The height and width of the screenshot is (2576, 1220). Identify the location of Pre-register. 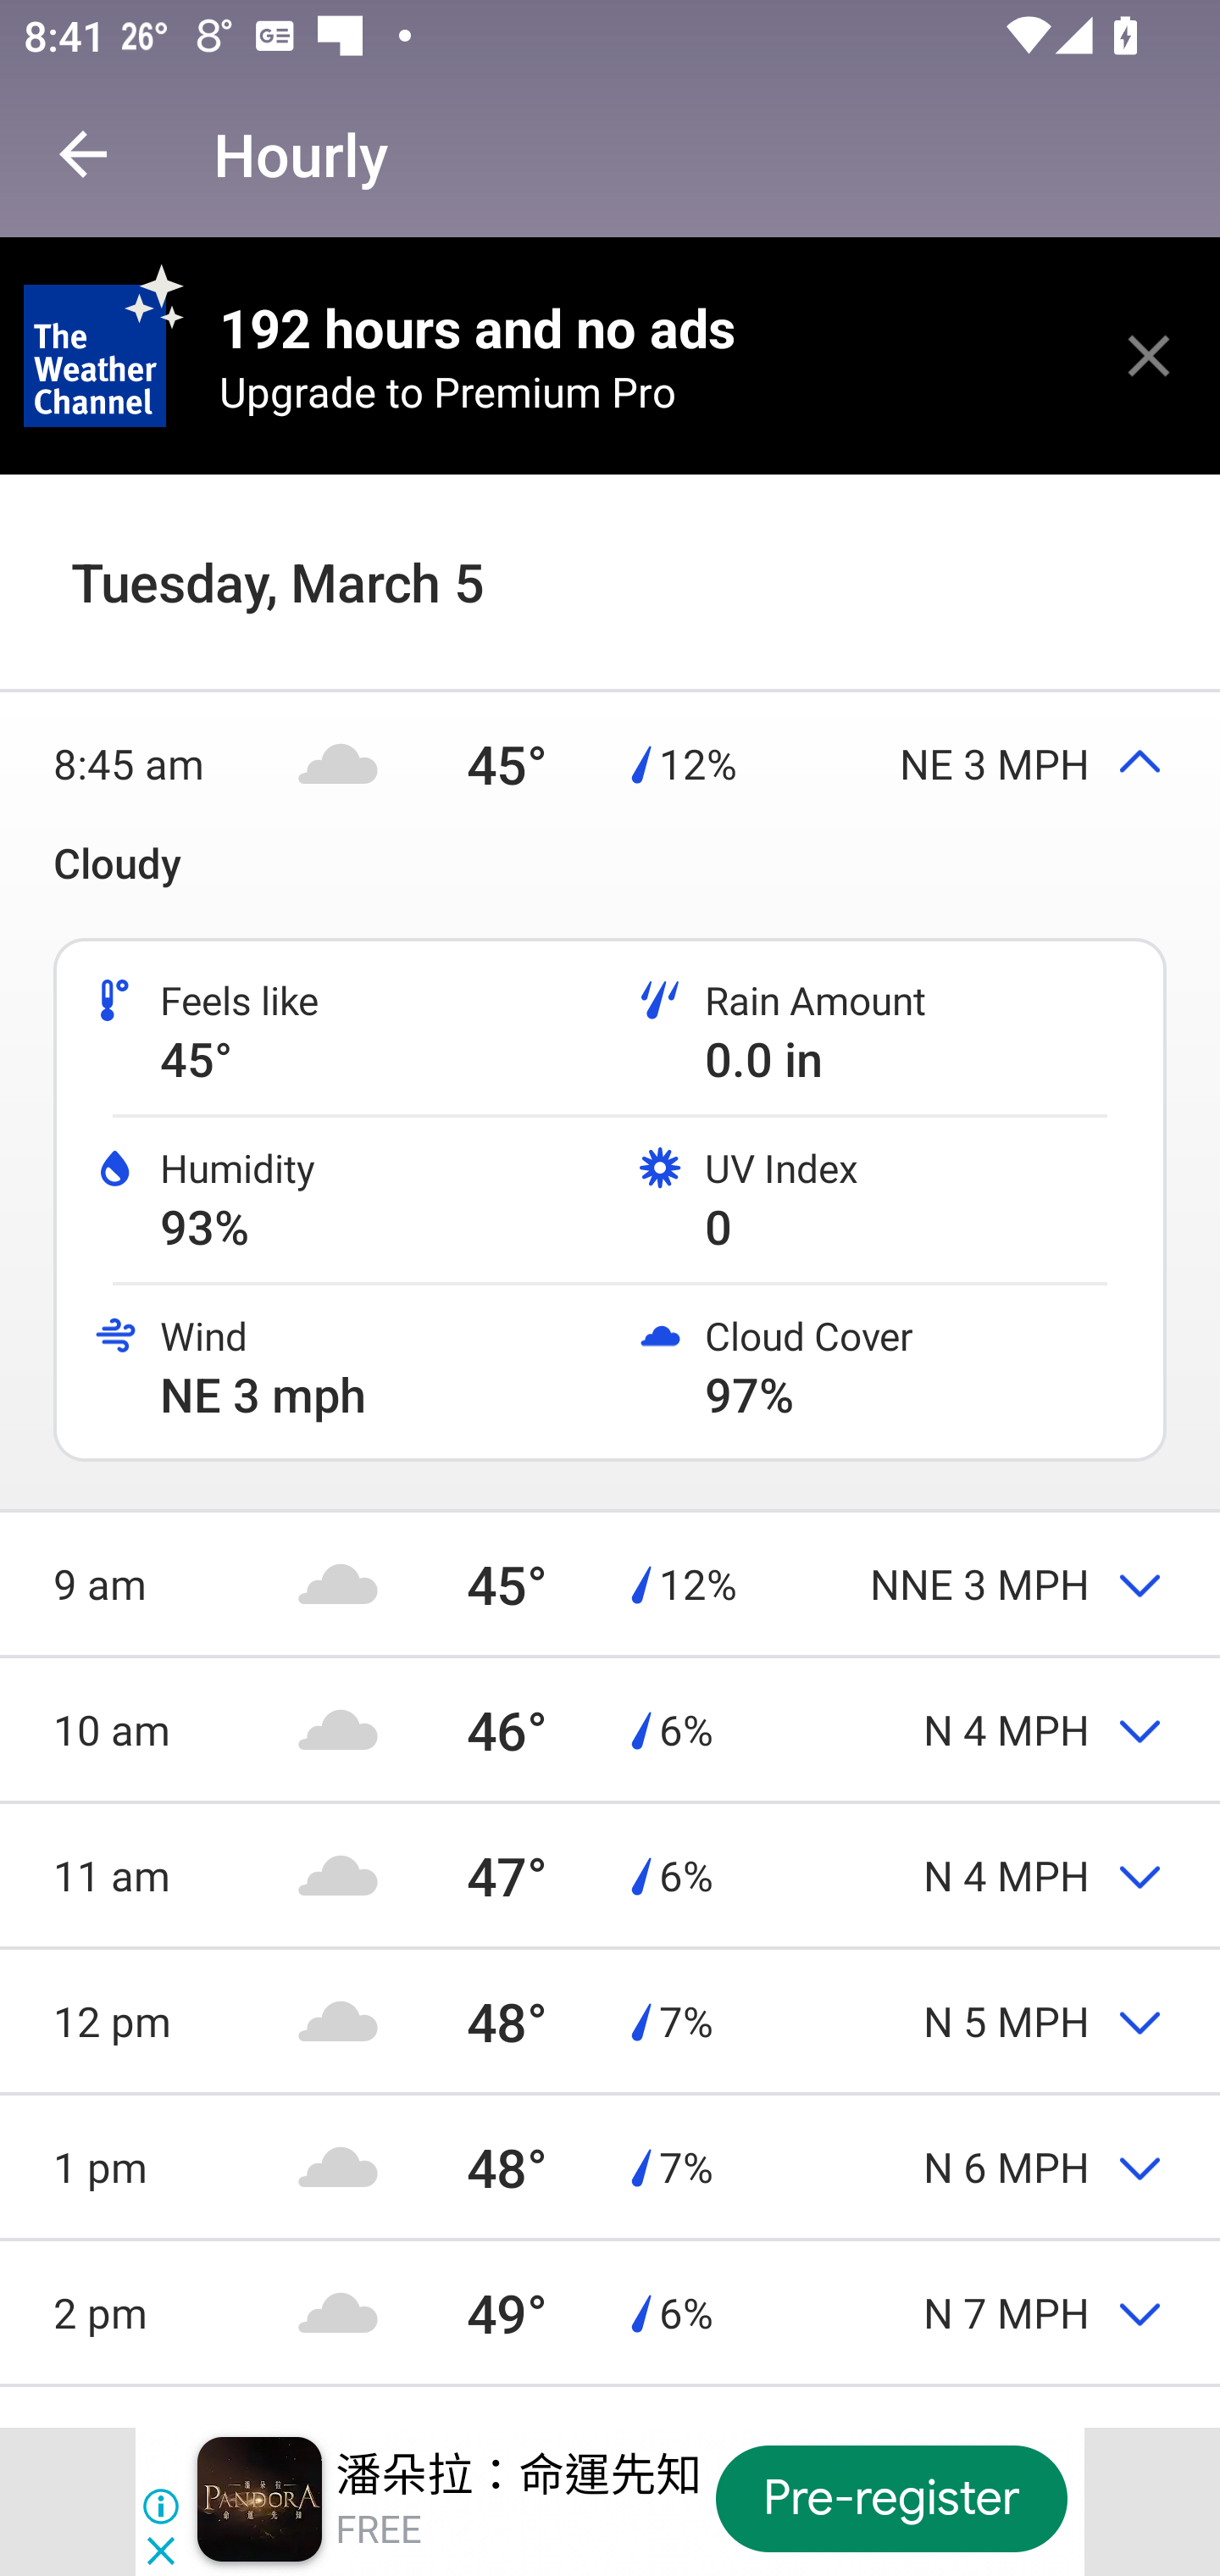
(891, 2498).